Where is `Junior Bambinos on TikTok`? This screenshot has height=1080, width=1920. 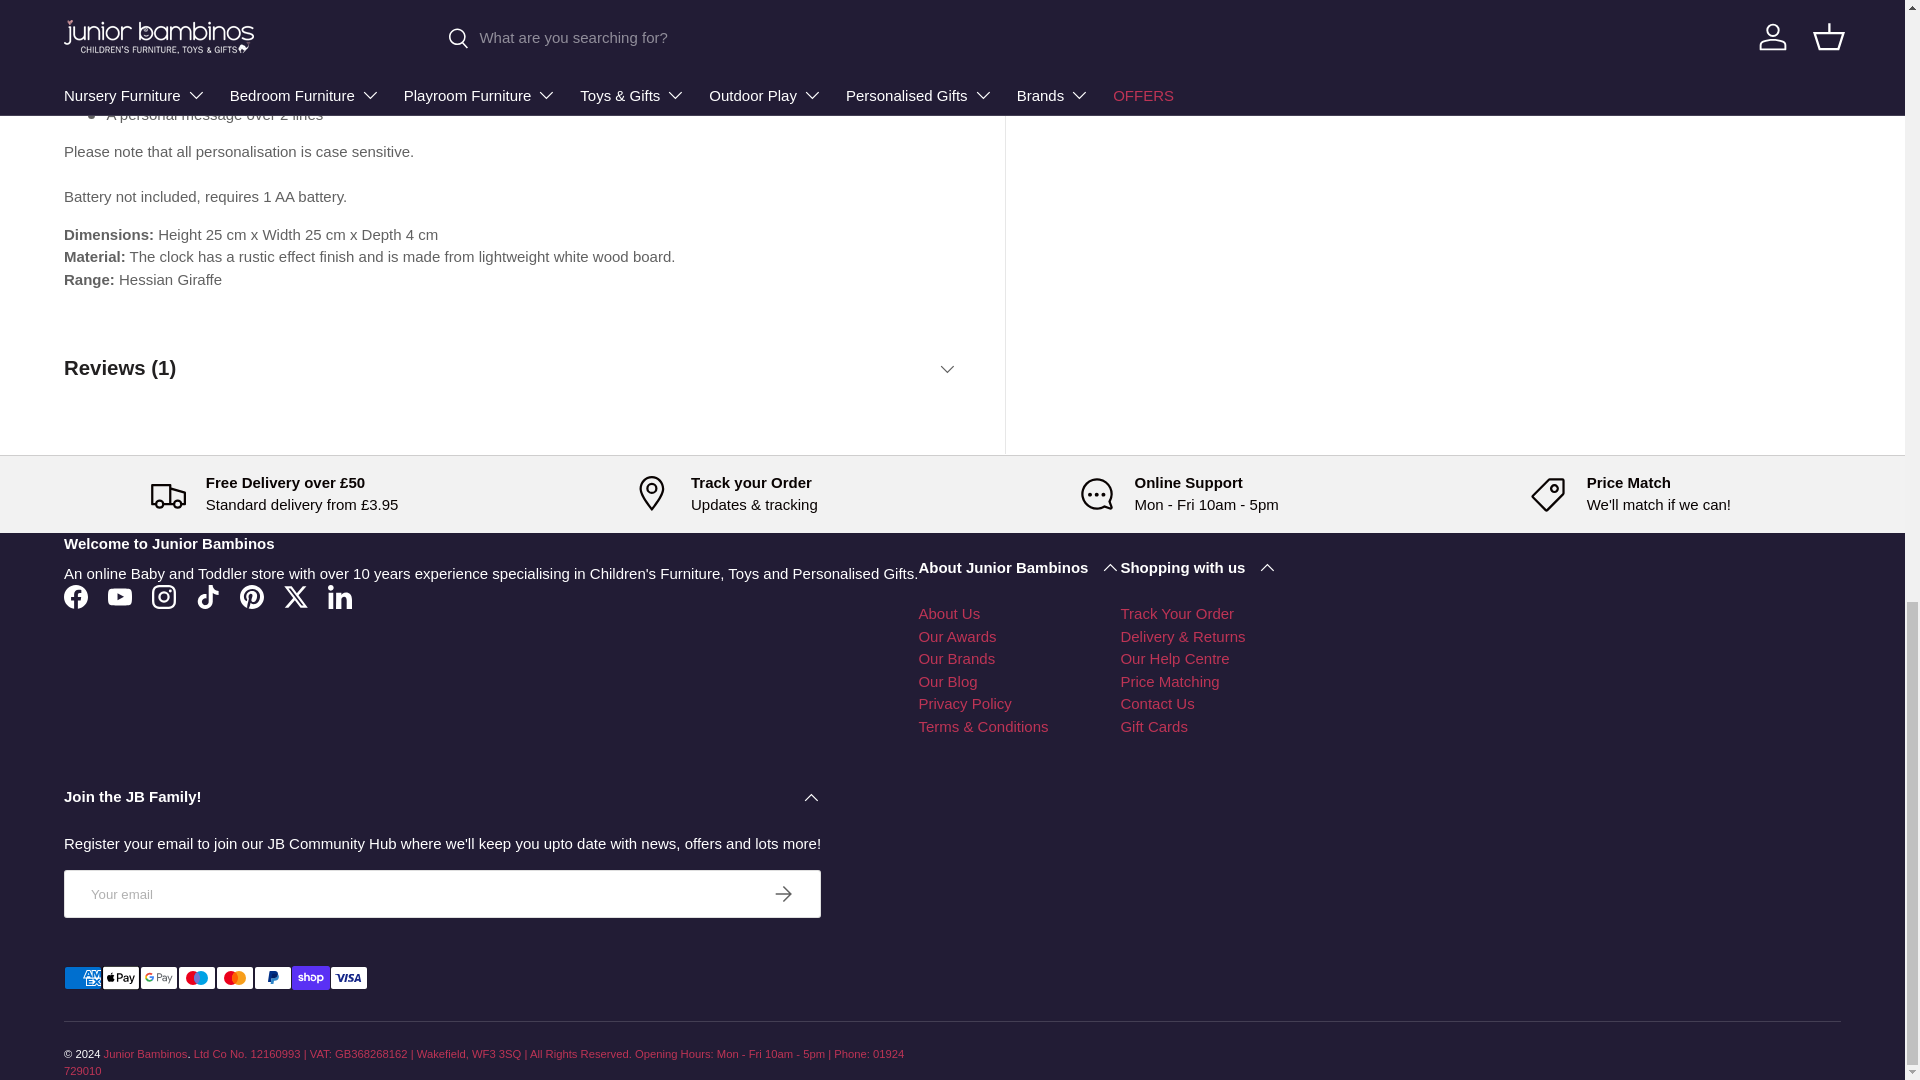
Junior Bambinos on TikTok is located at coordinates (208, 596).